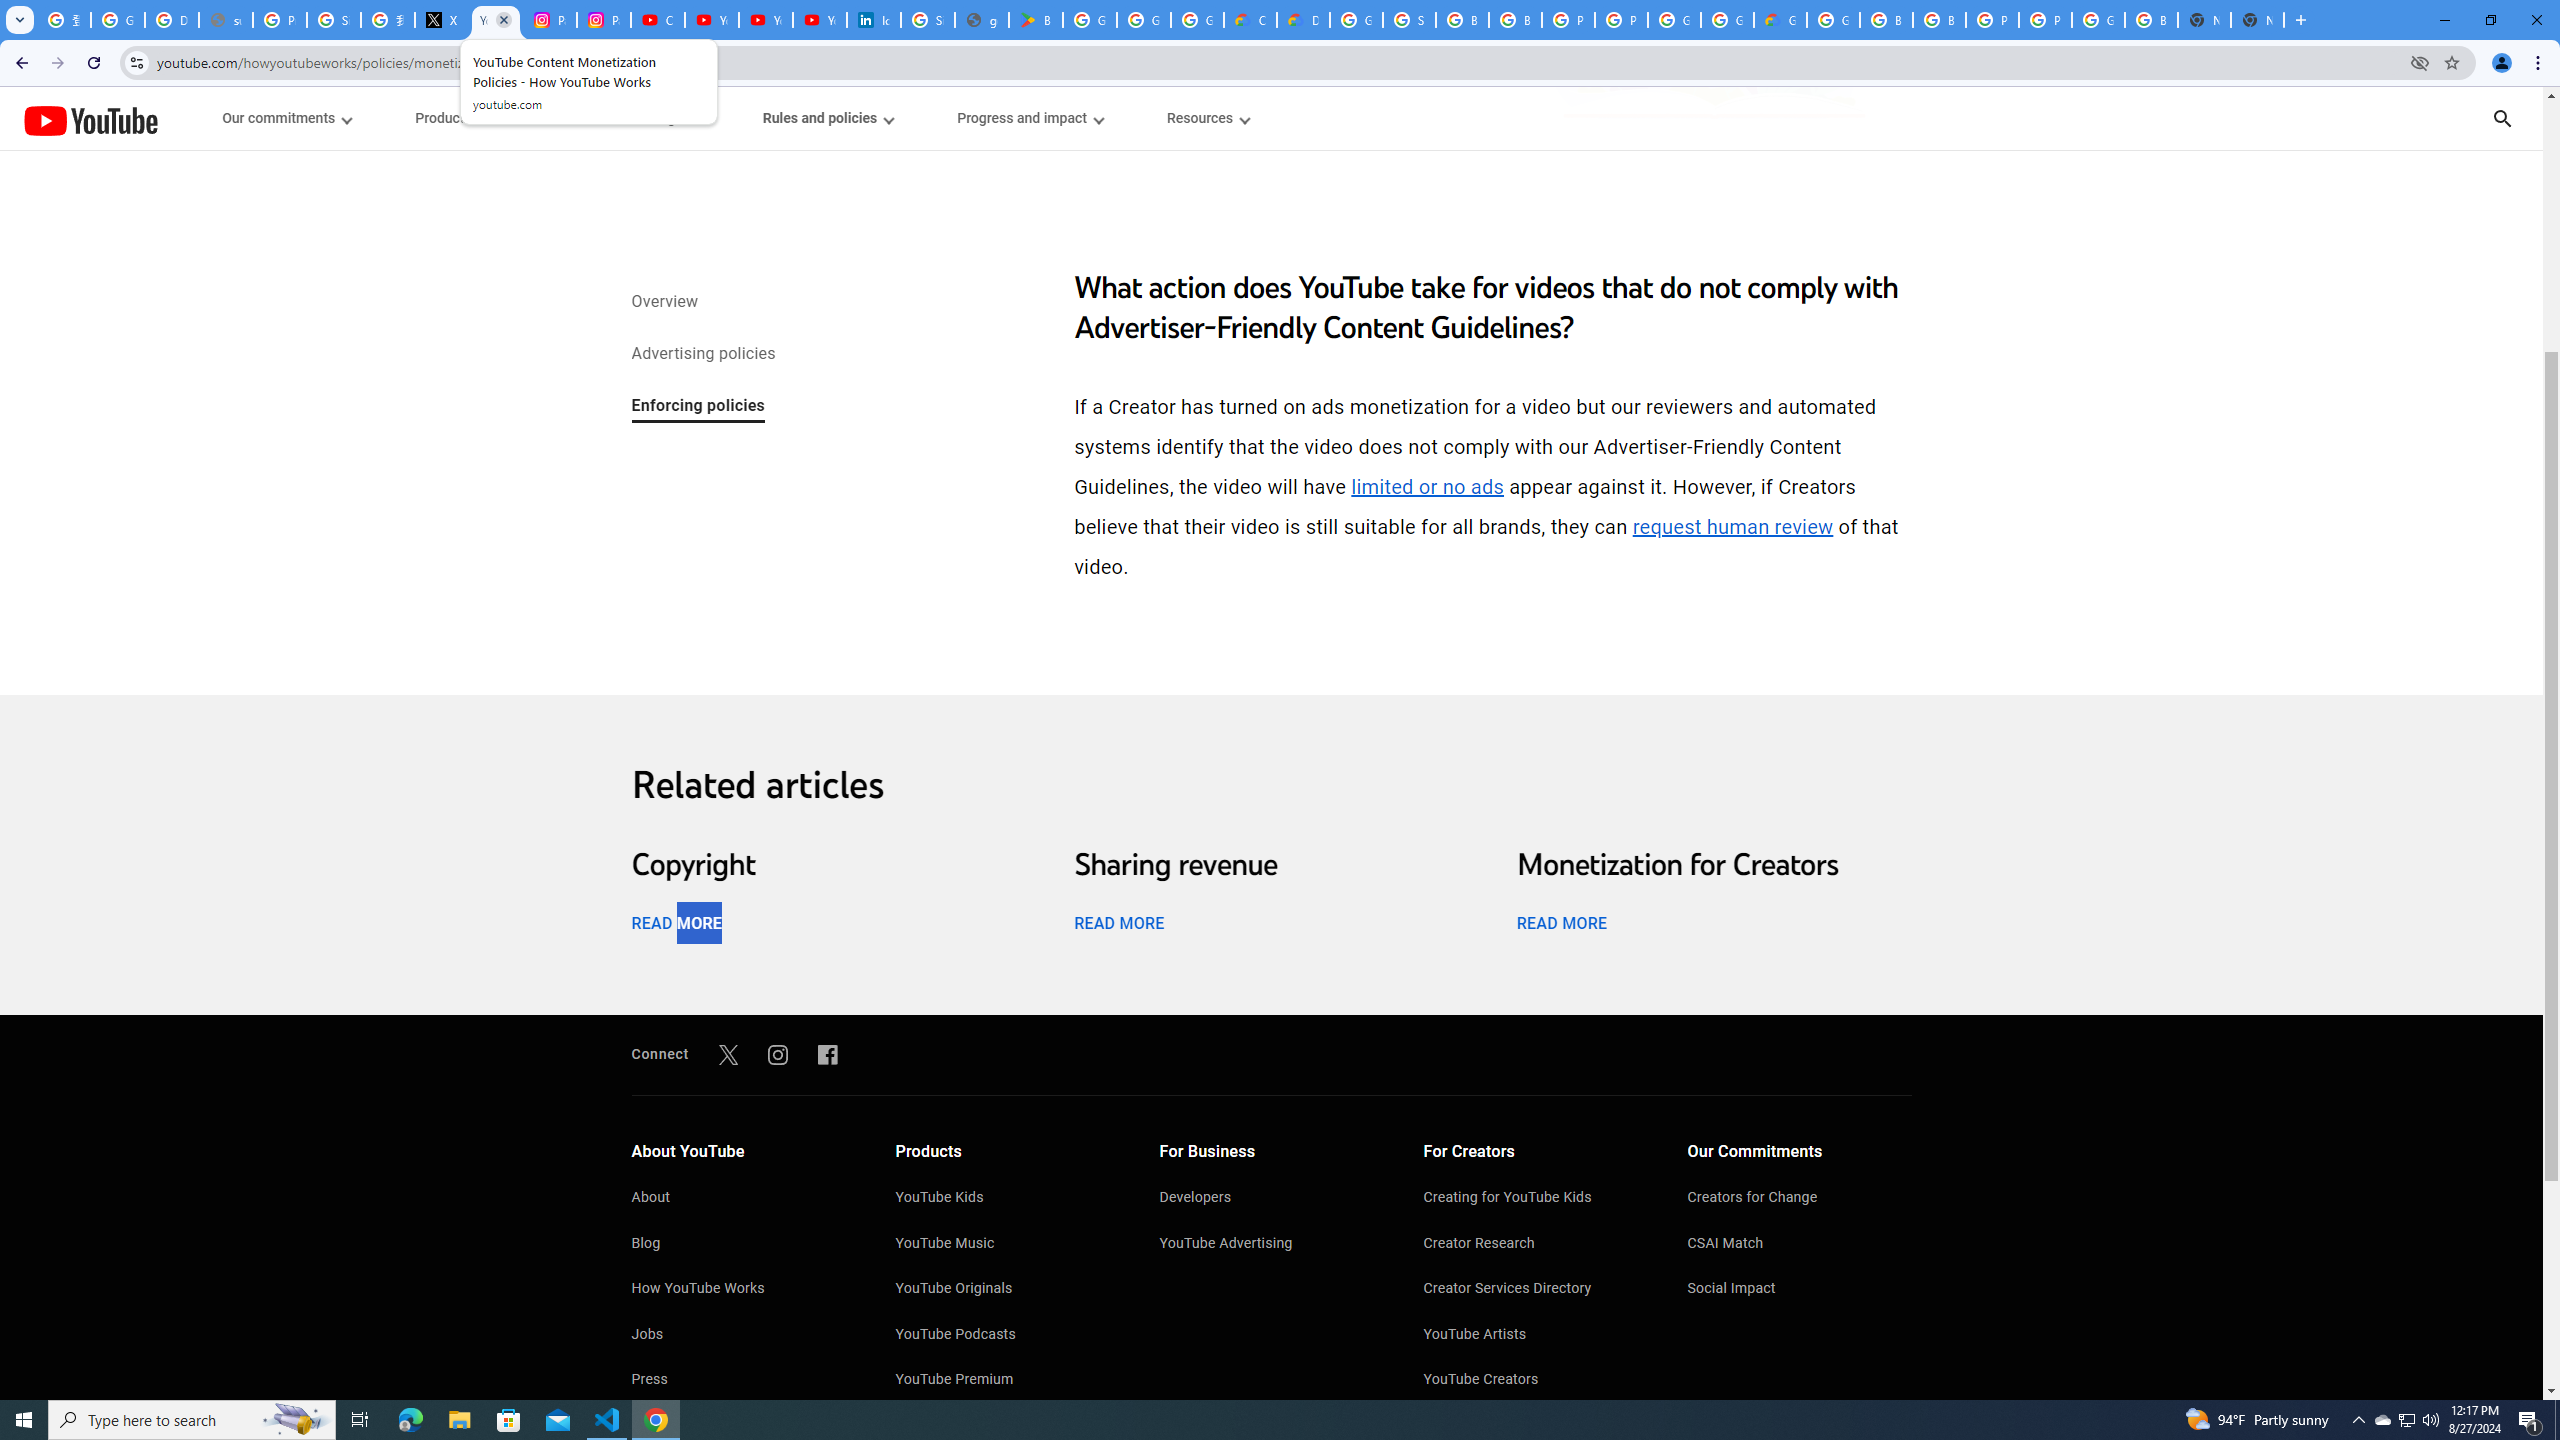  Describe the element at coordinates (742, 1290) in the screenshot. I see `How YouTube Works` at that location.